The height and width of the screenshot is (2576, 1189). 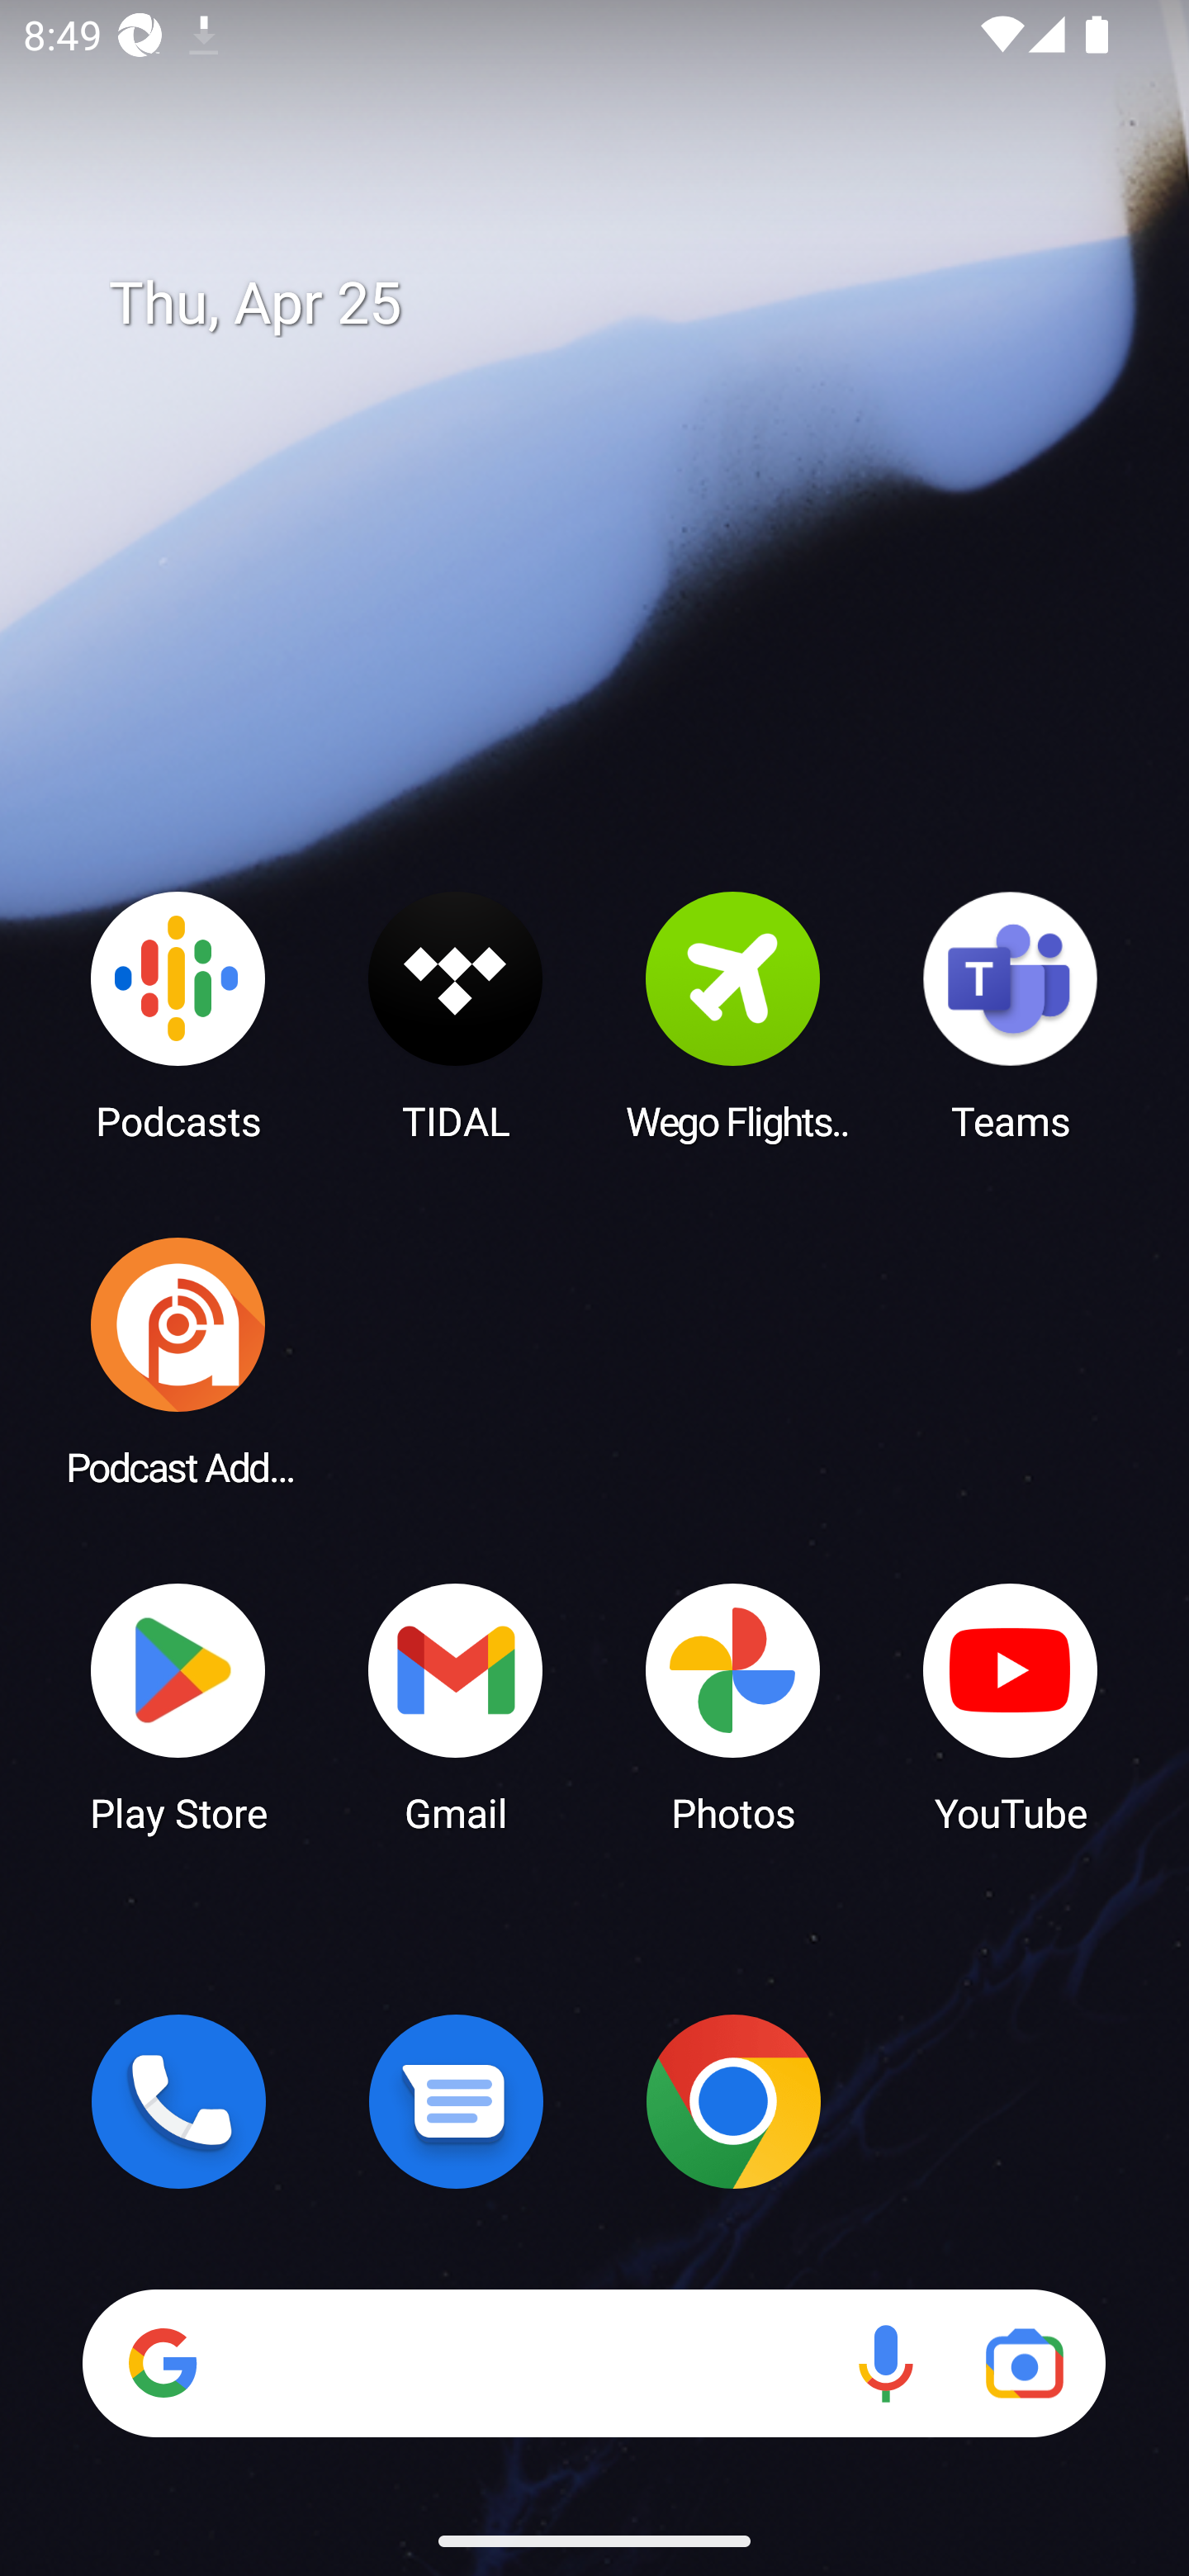 What do you see at coordinates (178, 1361) in the screenshot?
I see `Podcast Addict` at bounding box center [178, 1361].